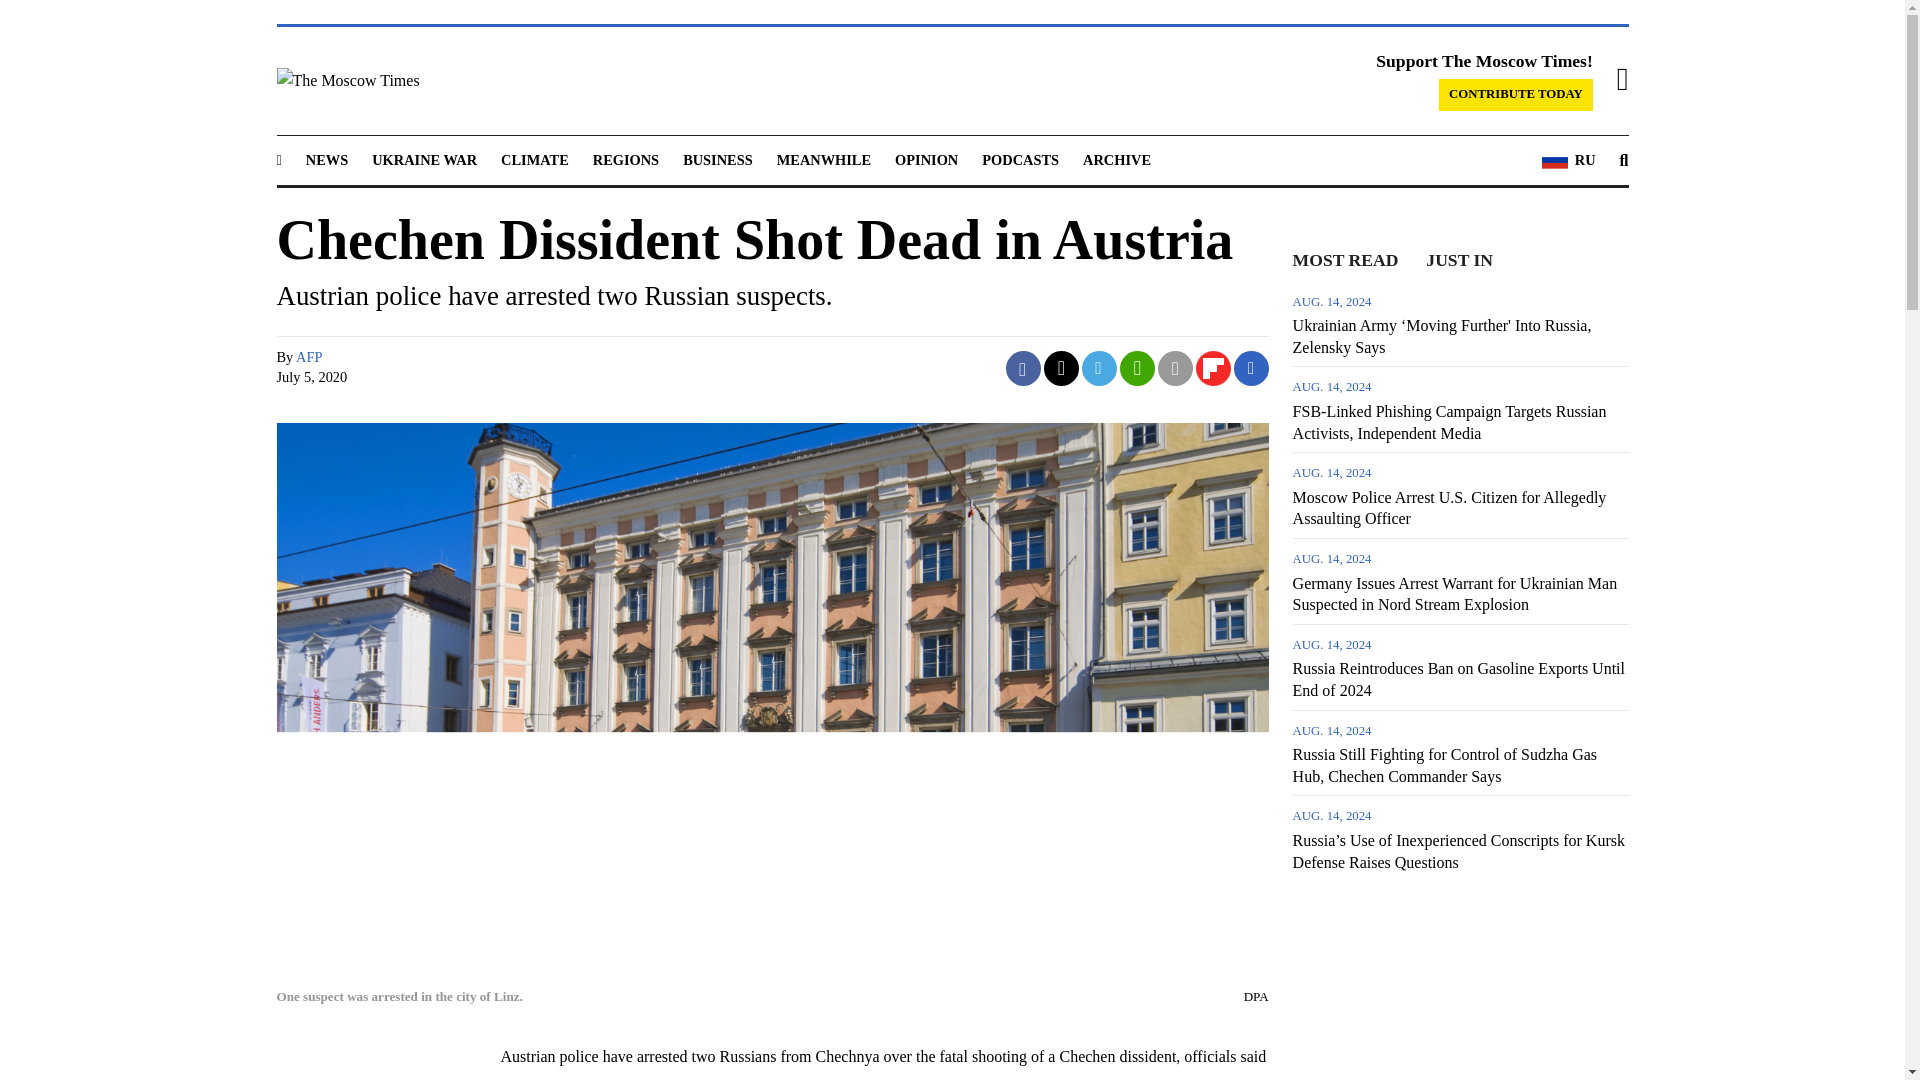 The image size is (1920, 1080). What do you see at coordinates (1213, 368) in the screenshot?
I see `Share on Flipboard` at bounding box center [1213, 368].